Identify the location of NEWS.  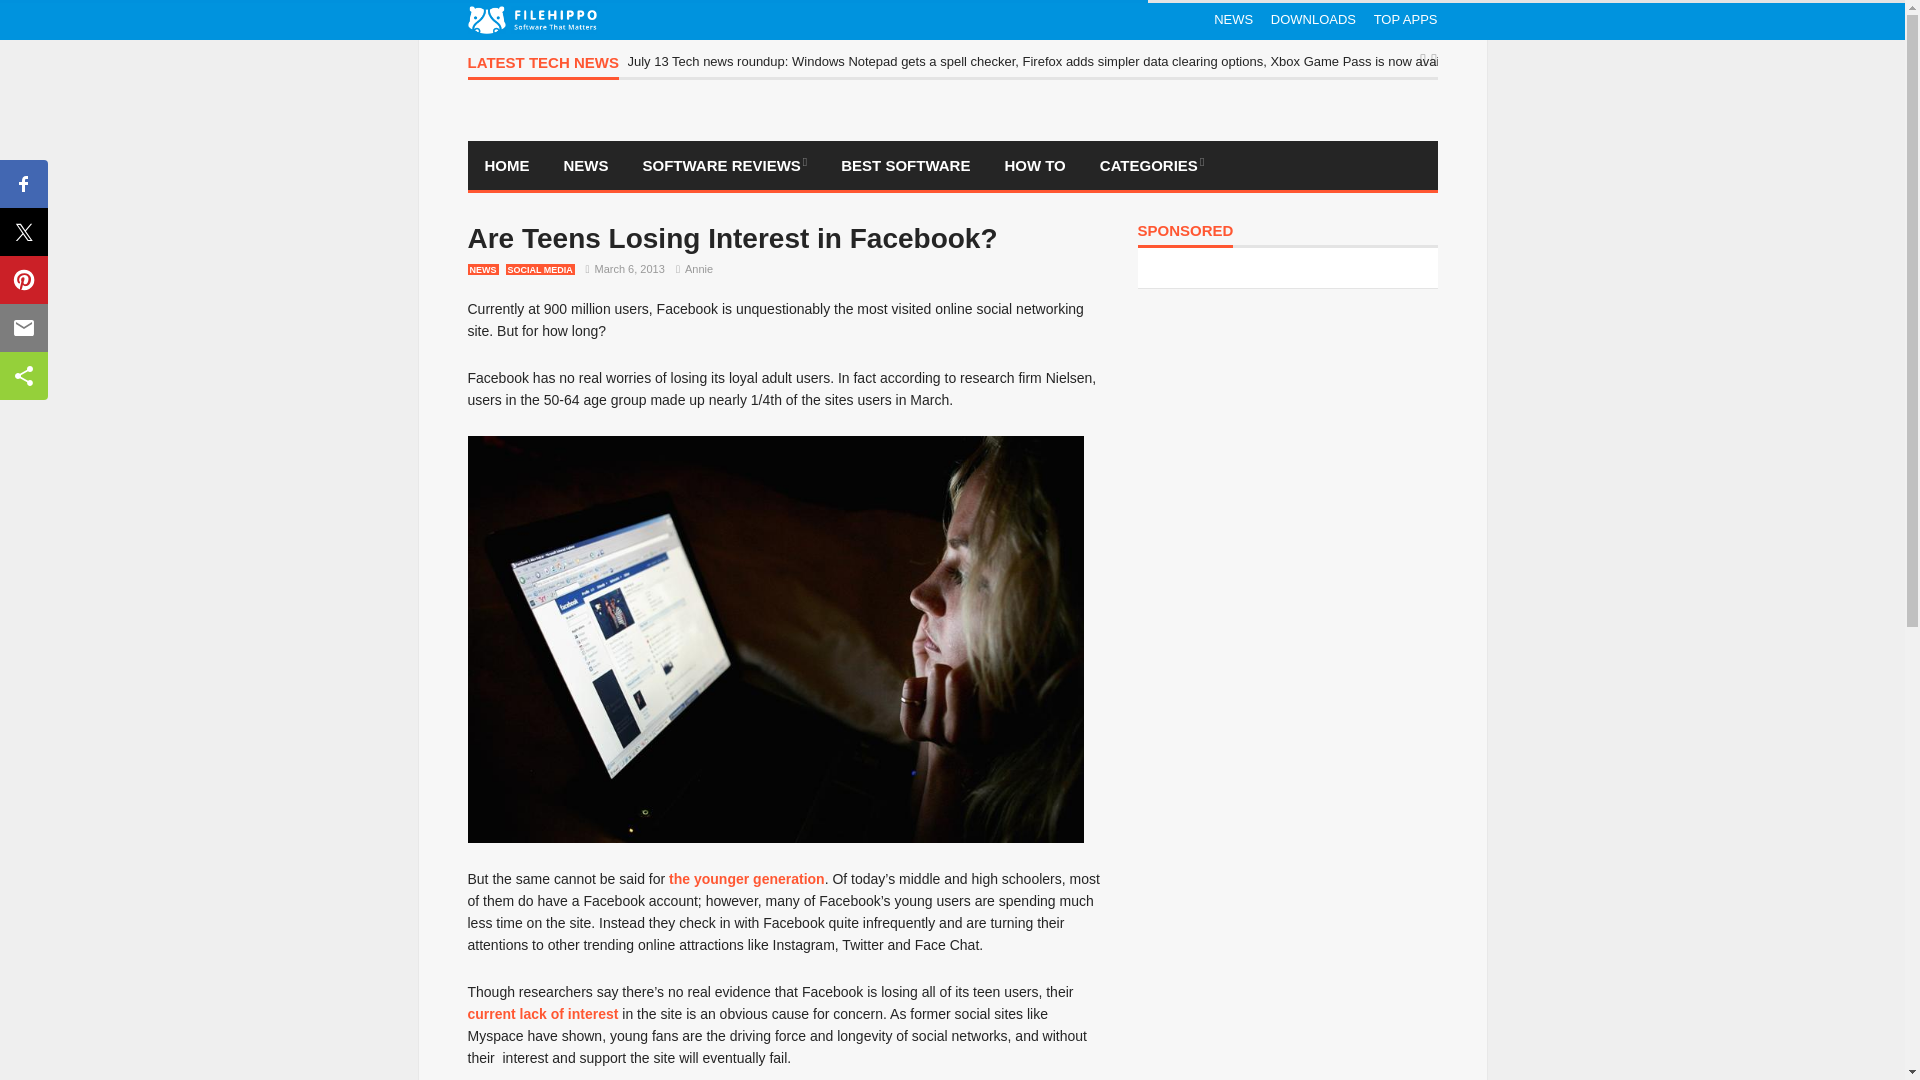
(585, 166).